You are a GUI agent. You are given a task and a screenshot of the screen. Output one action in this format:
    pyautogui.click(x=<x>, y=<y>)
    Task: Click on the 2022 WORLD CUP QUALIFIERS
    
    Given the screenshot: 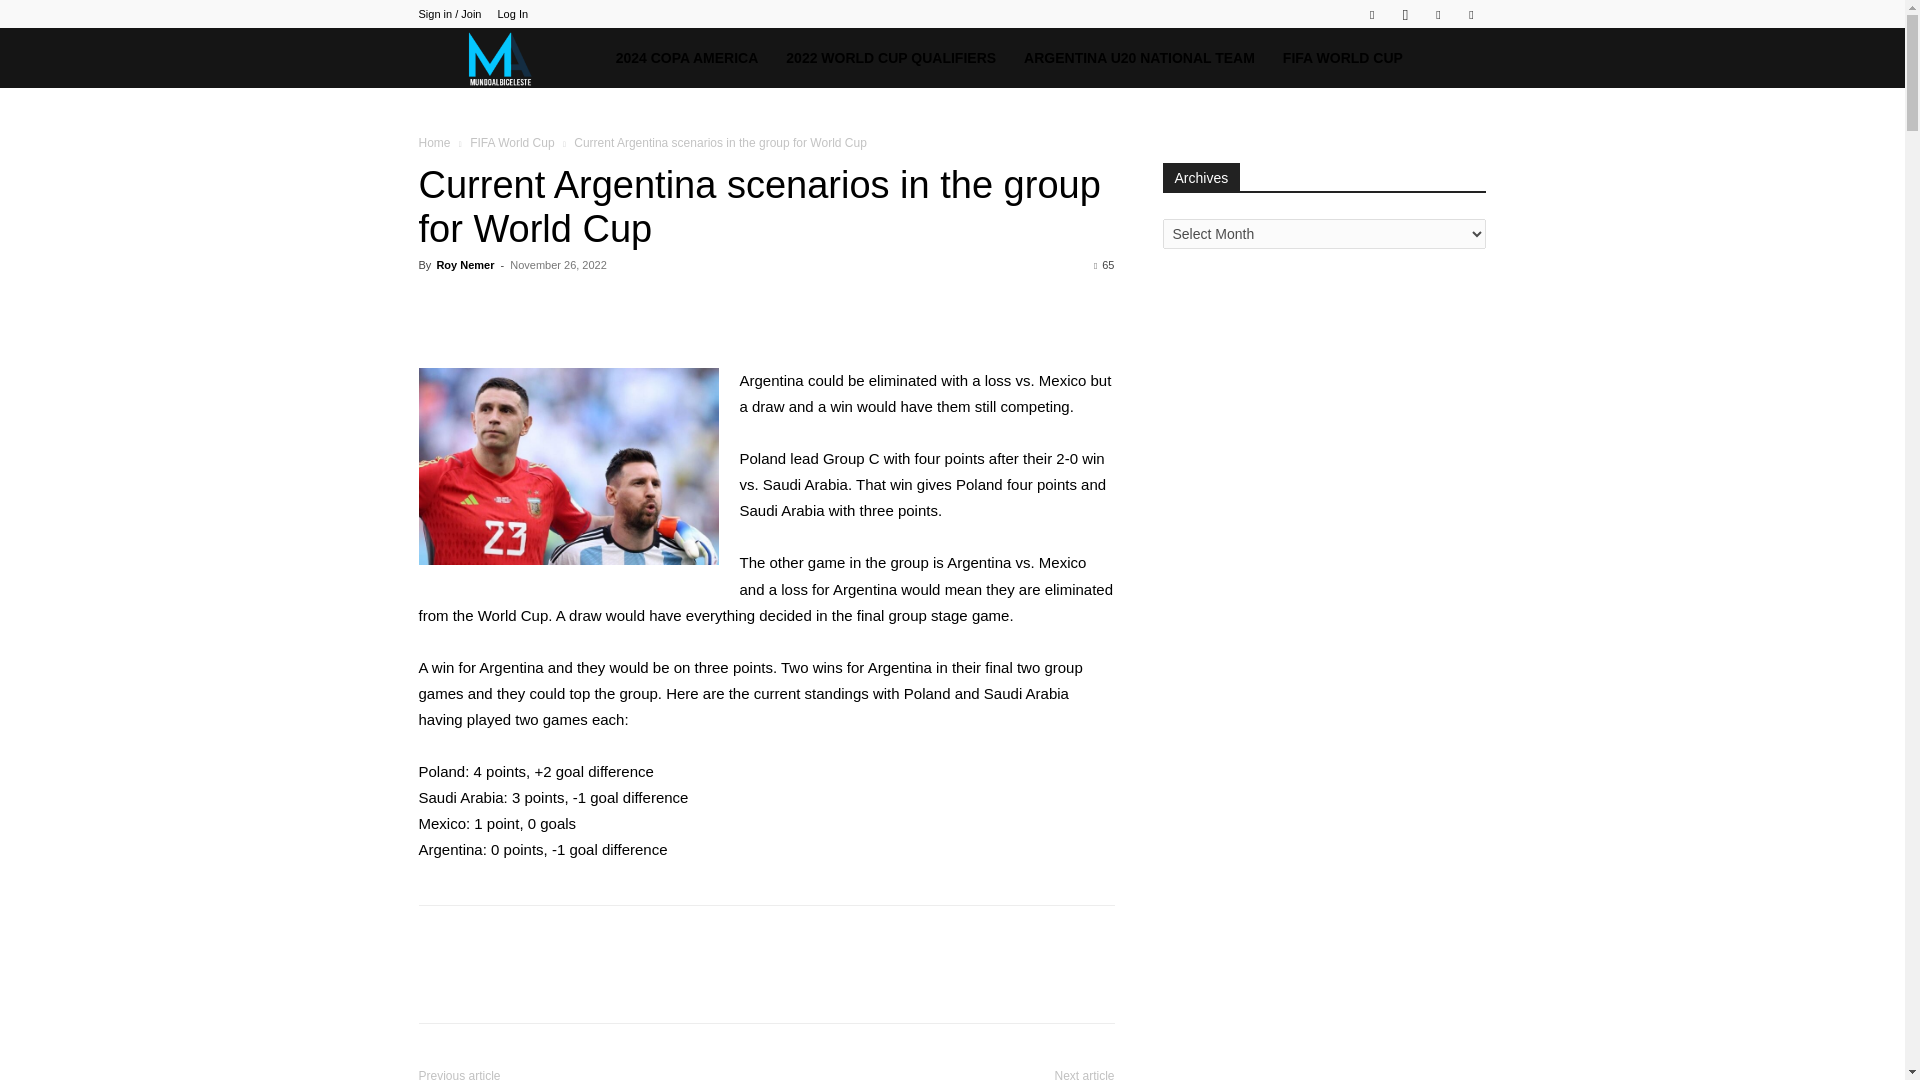 What is the action you would take?
    pyautogui.click(x=890, y=58)
    